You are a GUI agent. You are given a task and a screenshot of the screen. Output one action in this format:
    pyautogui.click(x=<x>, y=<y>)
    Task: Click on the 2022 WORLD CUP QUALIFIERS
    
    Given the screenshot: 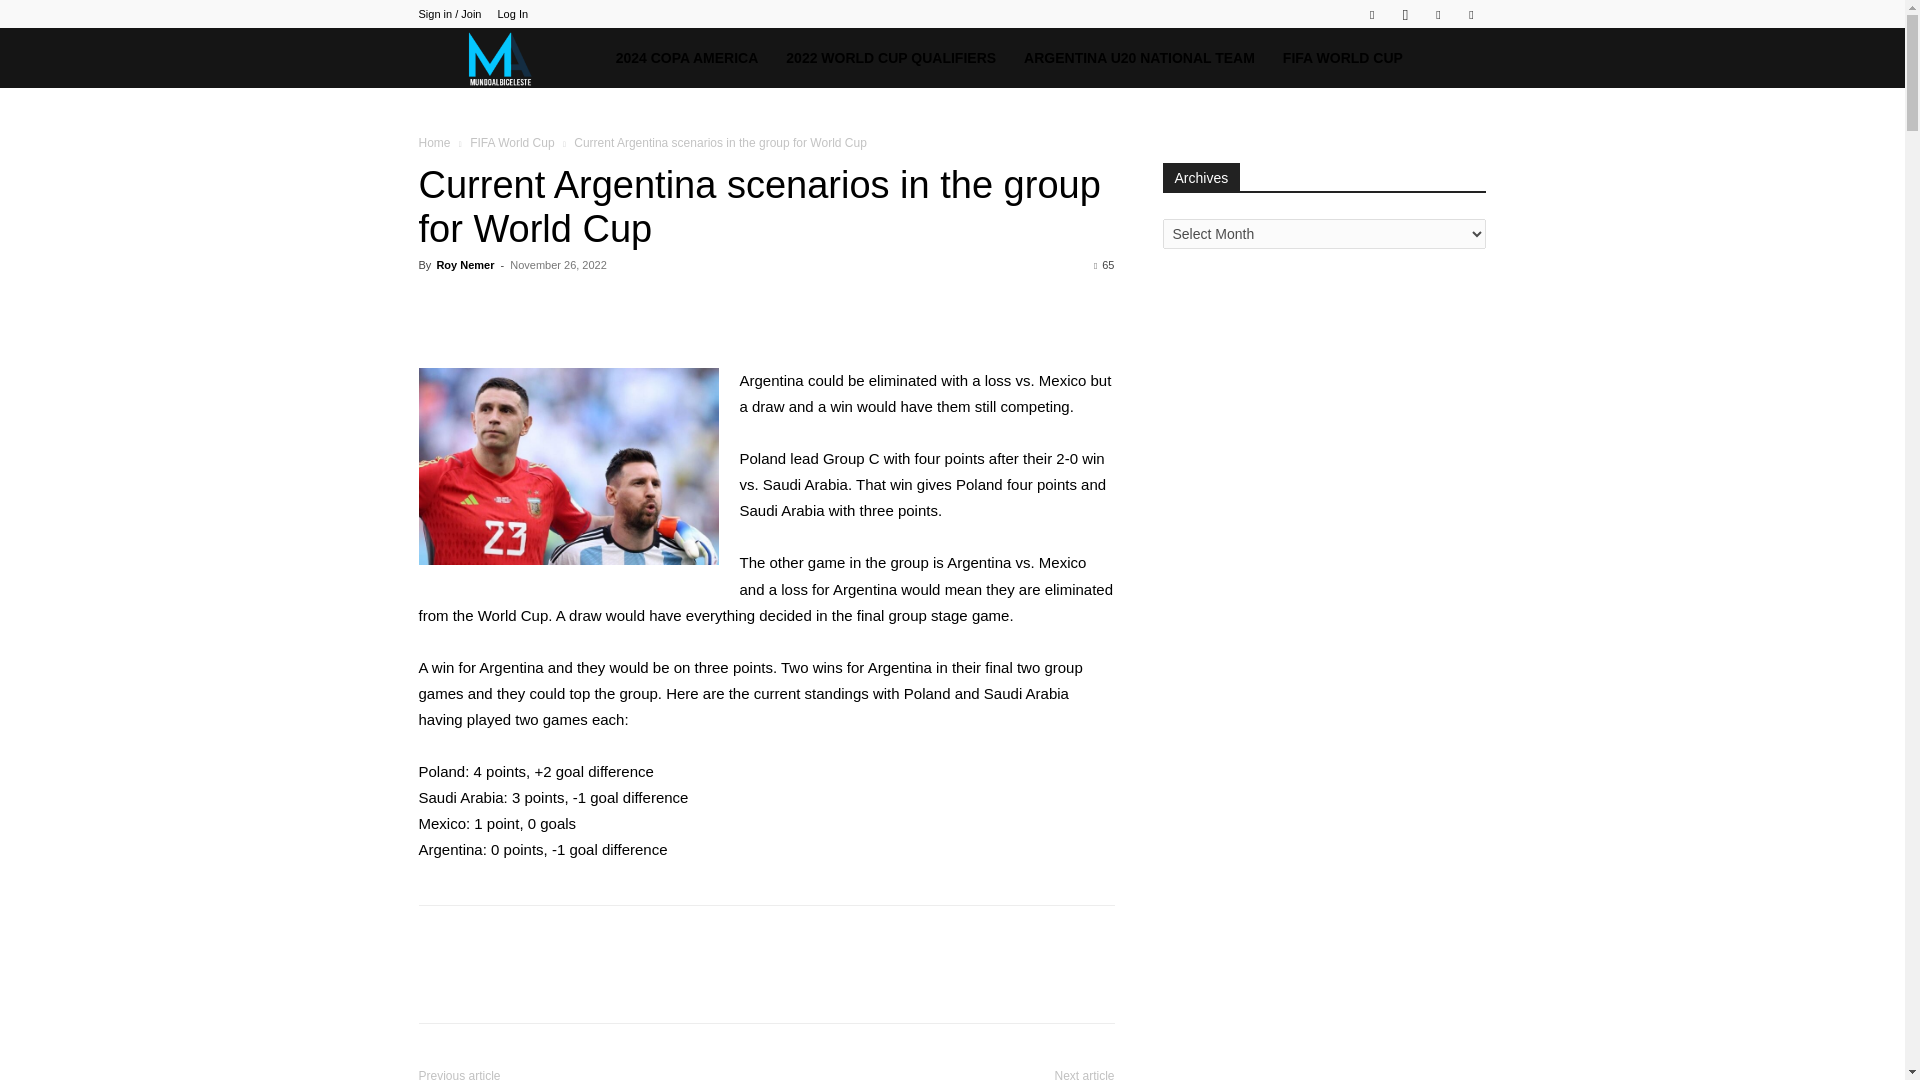 What is the action you would take?
    pyautogui.click(x=890, y=58)
    